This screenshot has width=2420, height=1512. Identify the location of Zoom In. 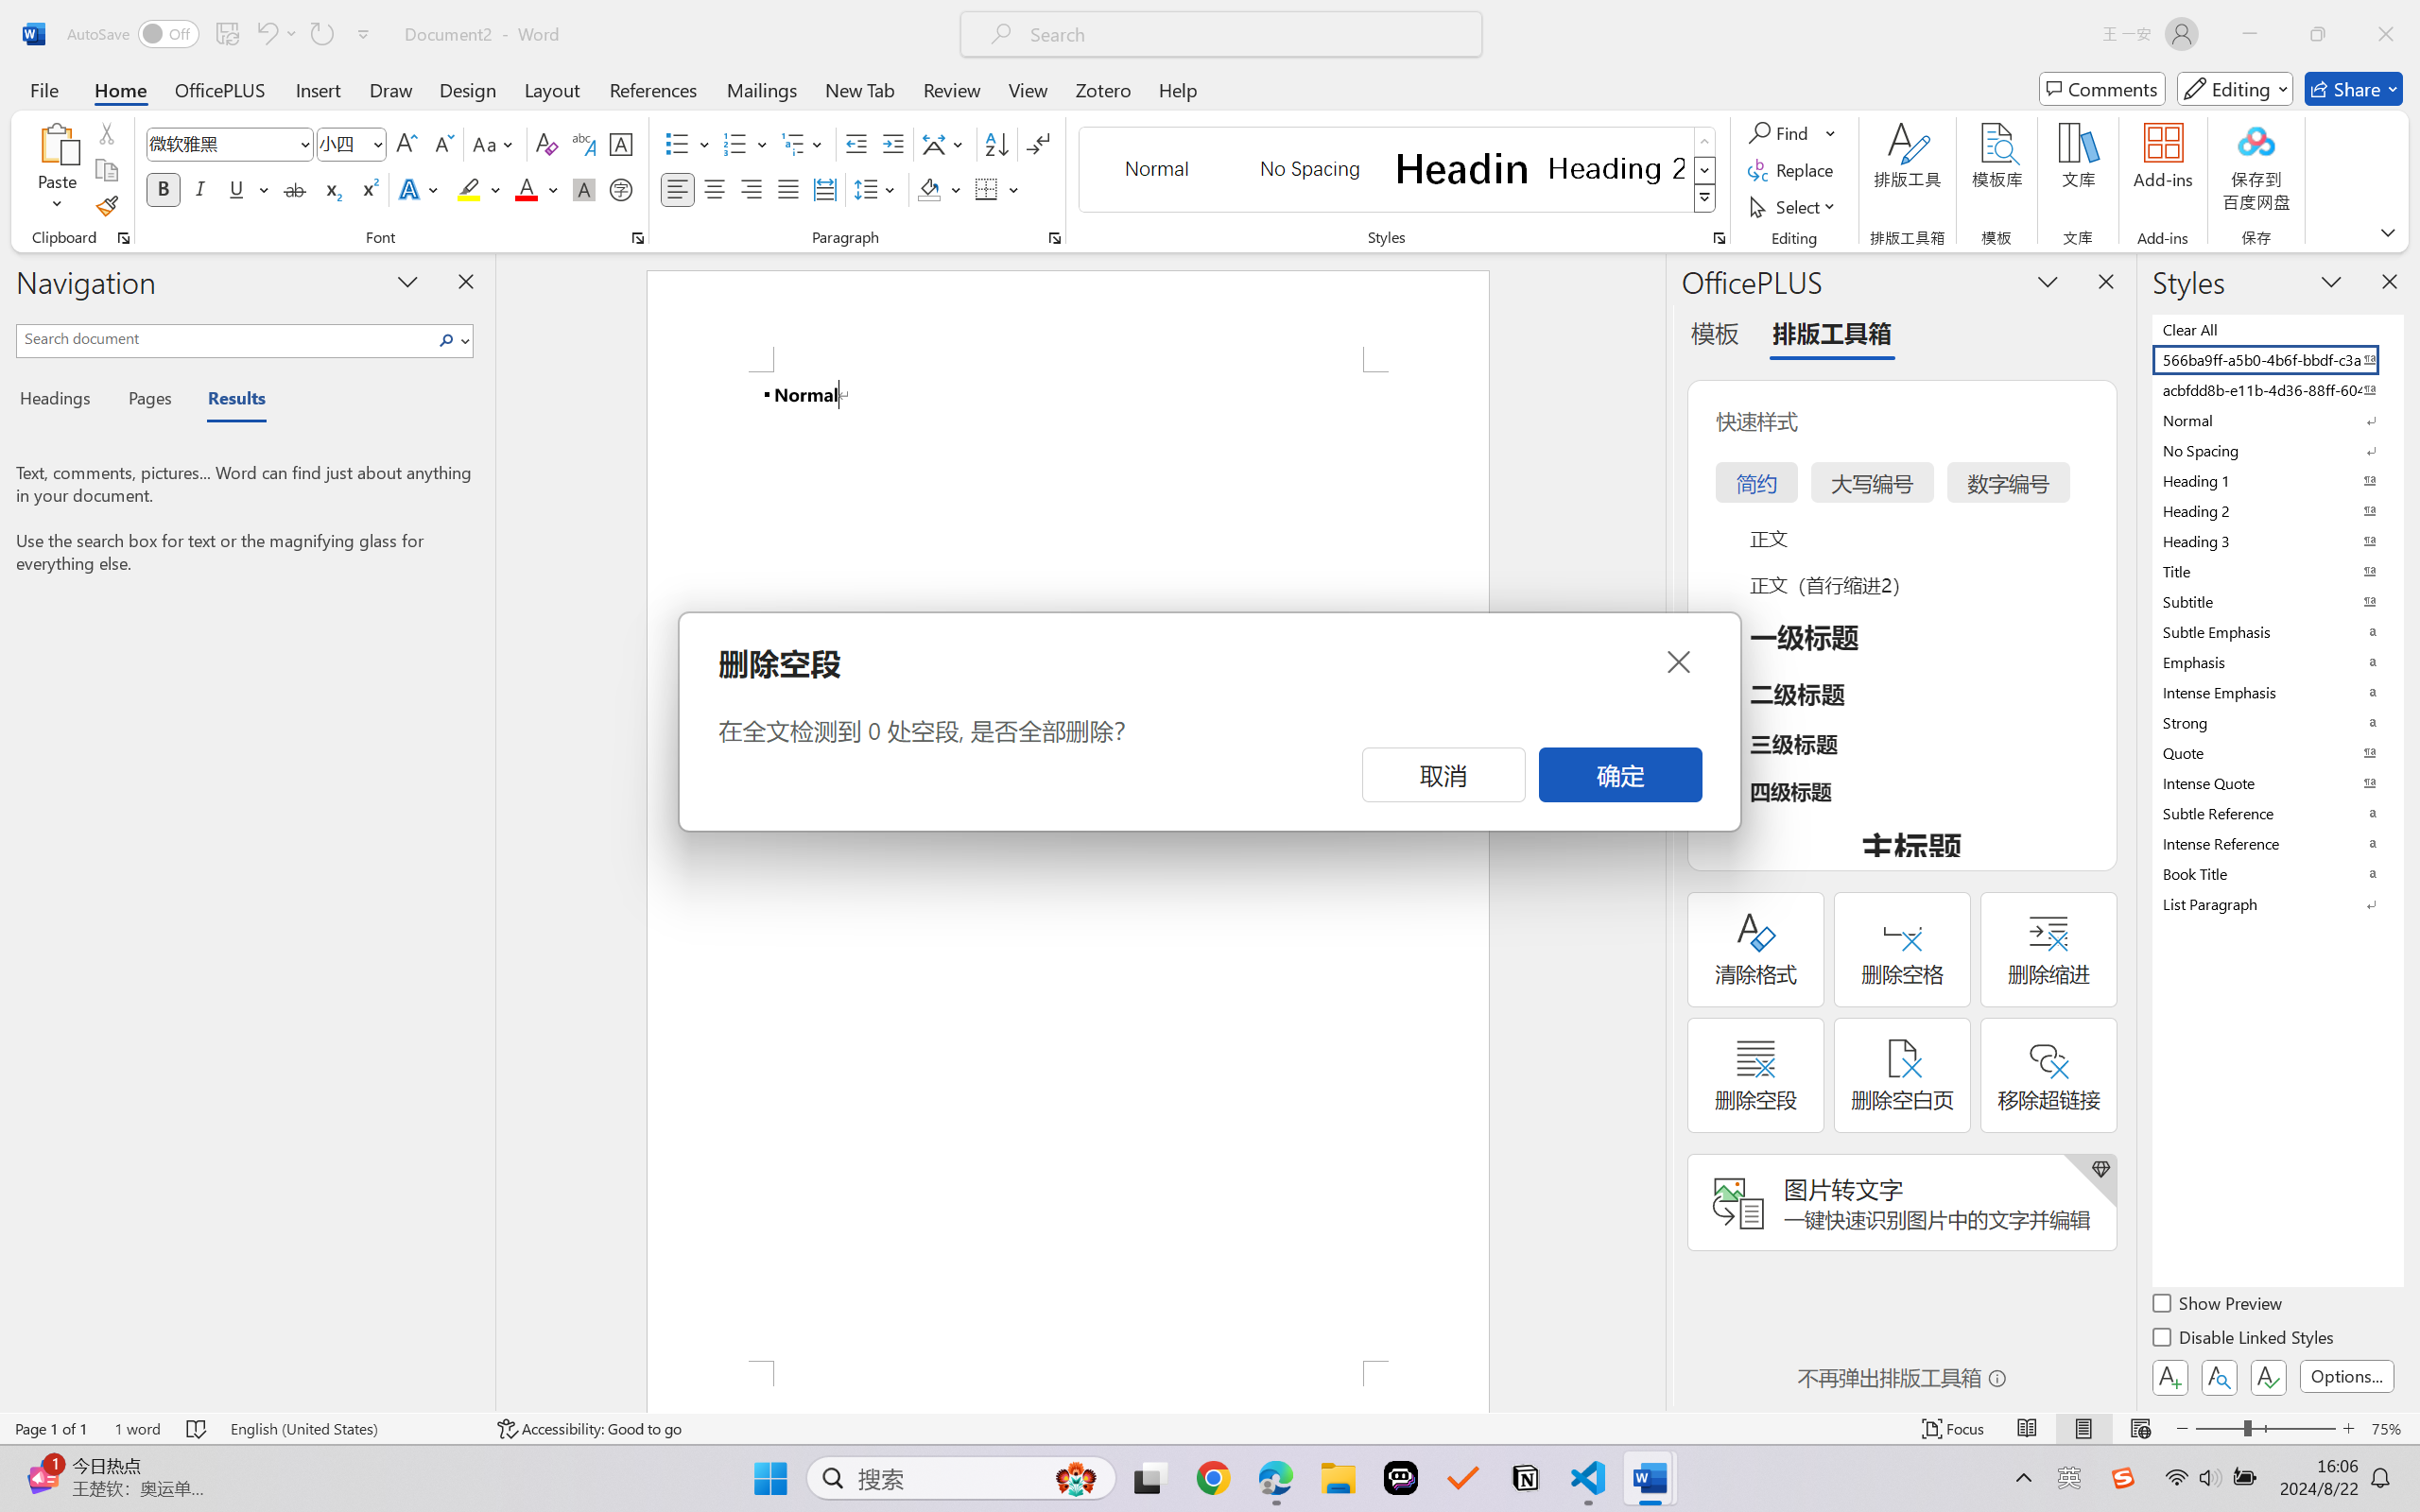
(2349, 1429).